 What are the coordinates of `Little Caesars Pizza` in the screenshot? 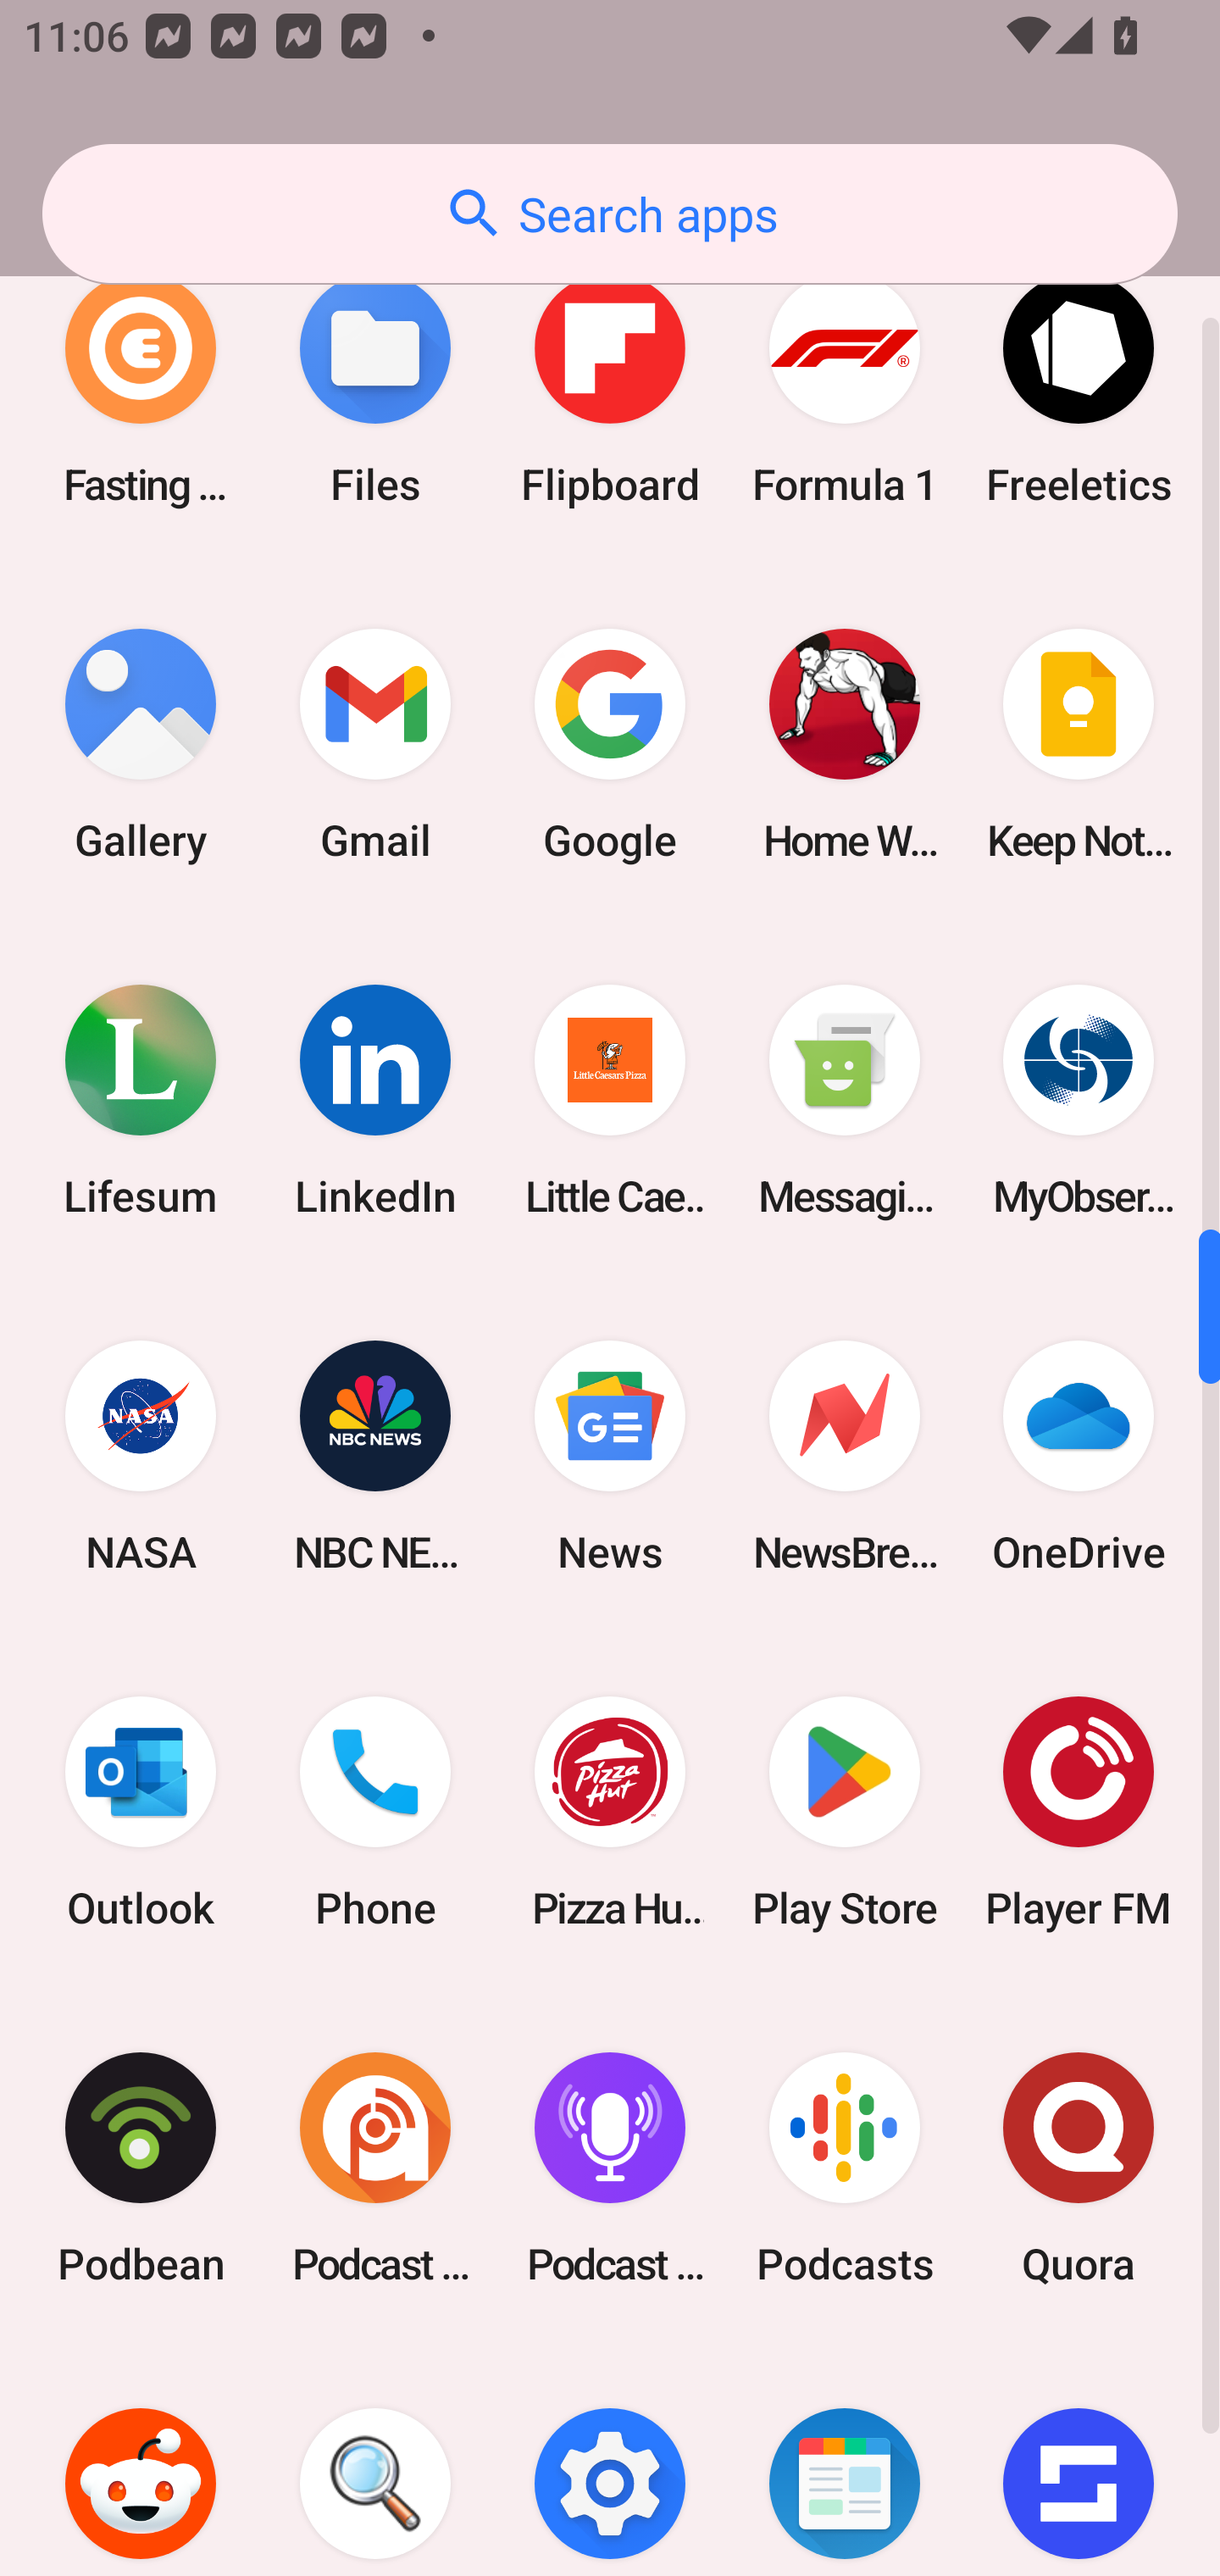 It's located at (610, 1100).